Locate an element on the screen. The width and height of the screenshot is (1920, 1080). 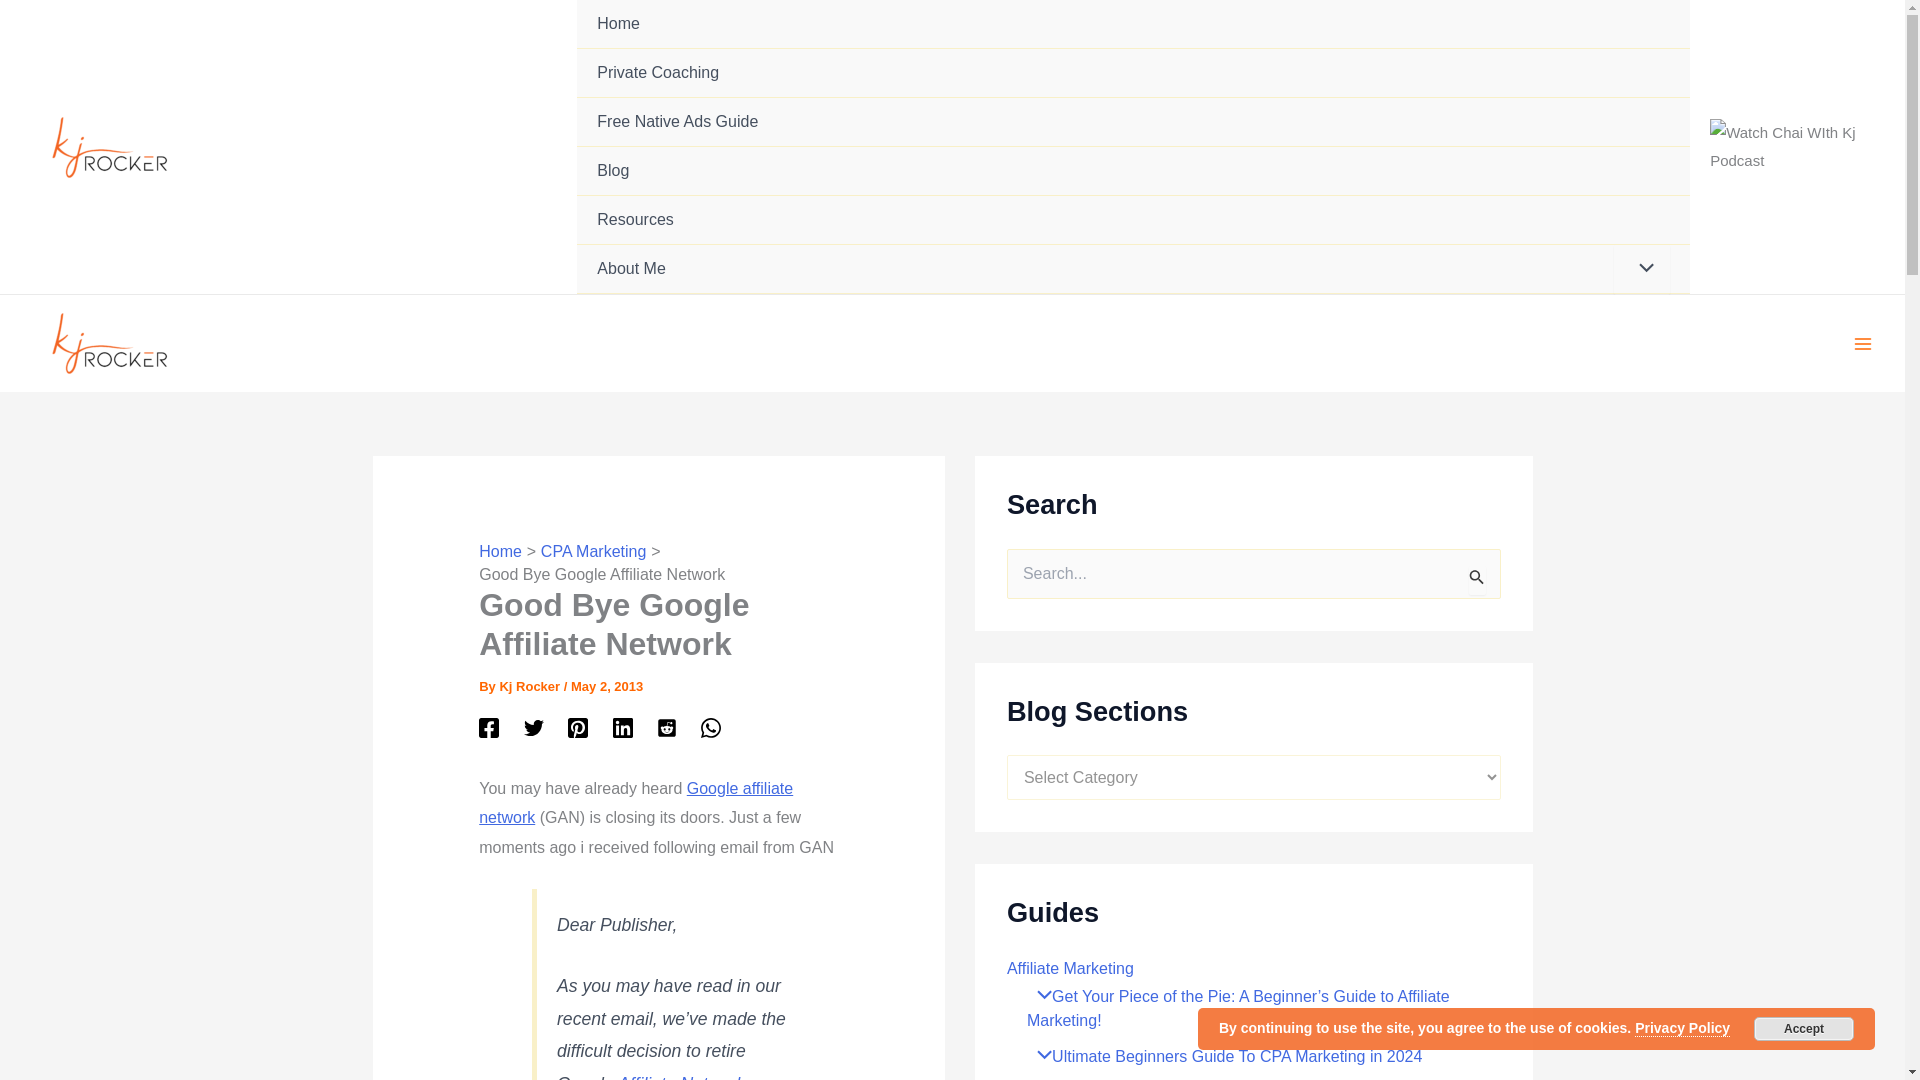
Free Native Ads Guide is located at coordinates (1133, 122).